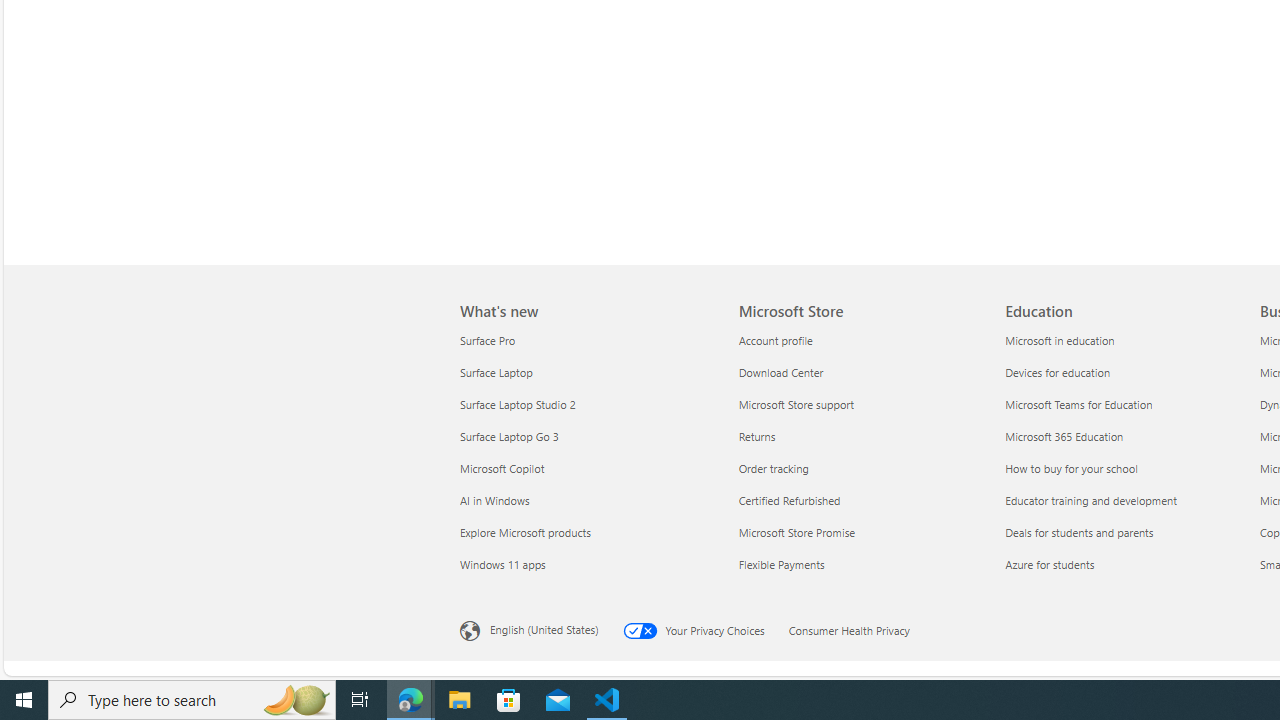  What do you see at coordinates (587, 340) in the screenshot?
I see `Surface Pro` at bounding box center [587, 340].